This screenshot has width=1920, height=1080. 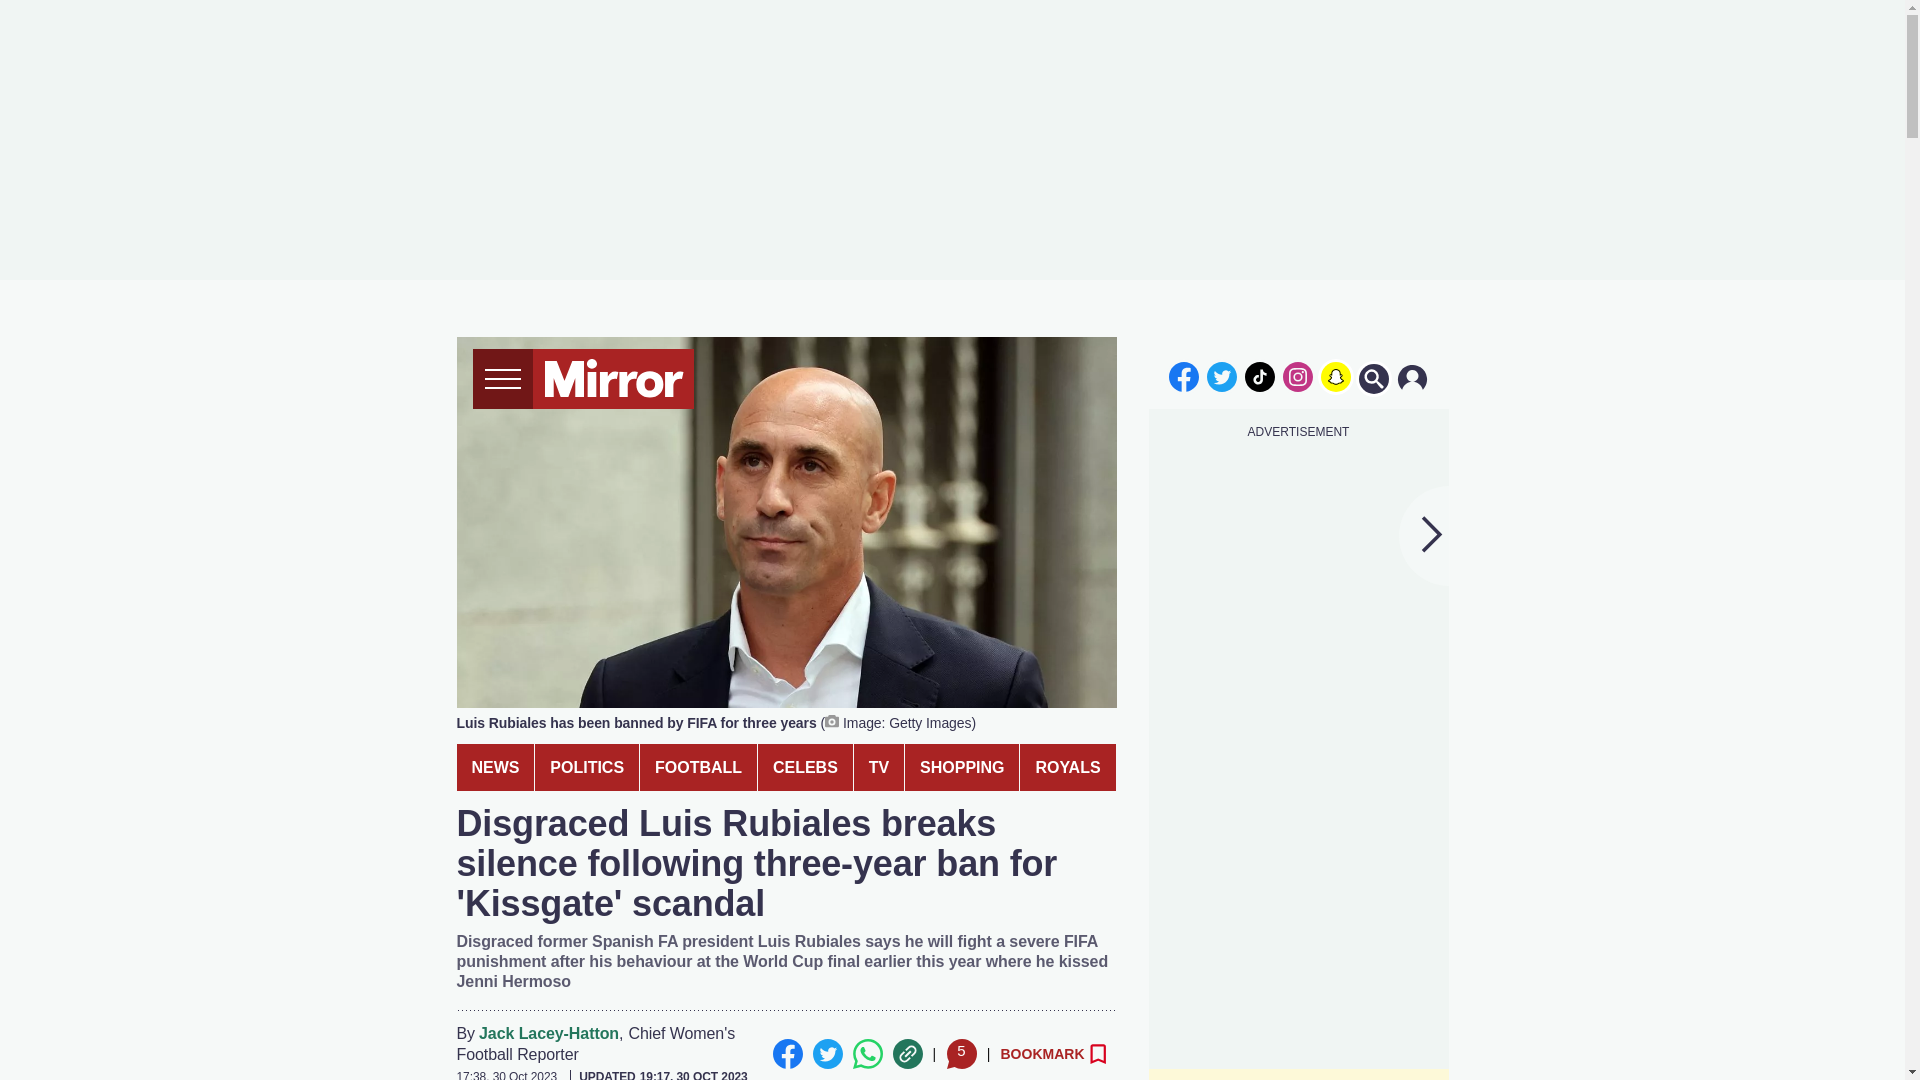 What do you see at coordinates (1335, 376) in the screenshot?
I see `snapchat` at bounding box center [1335, 376].